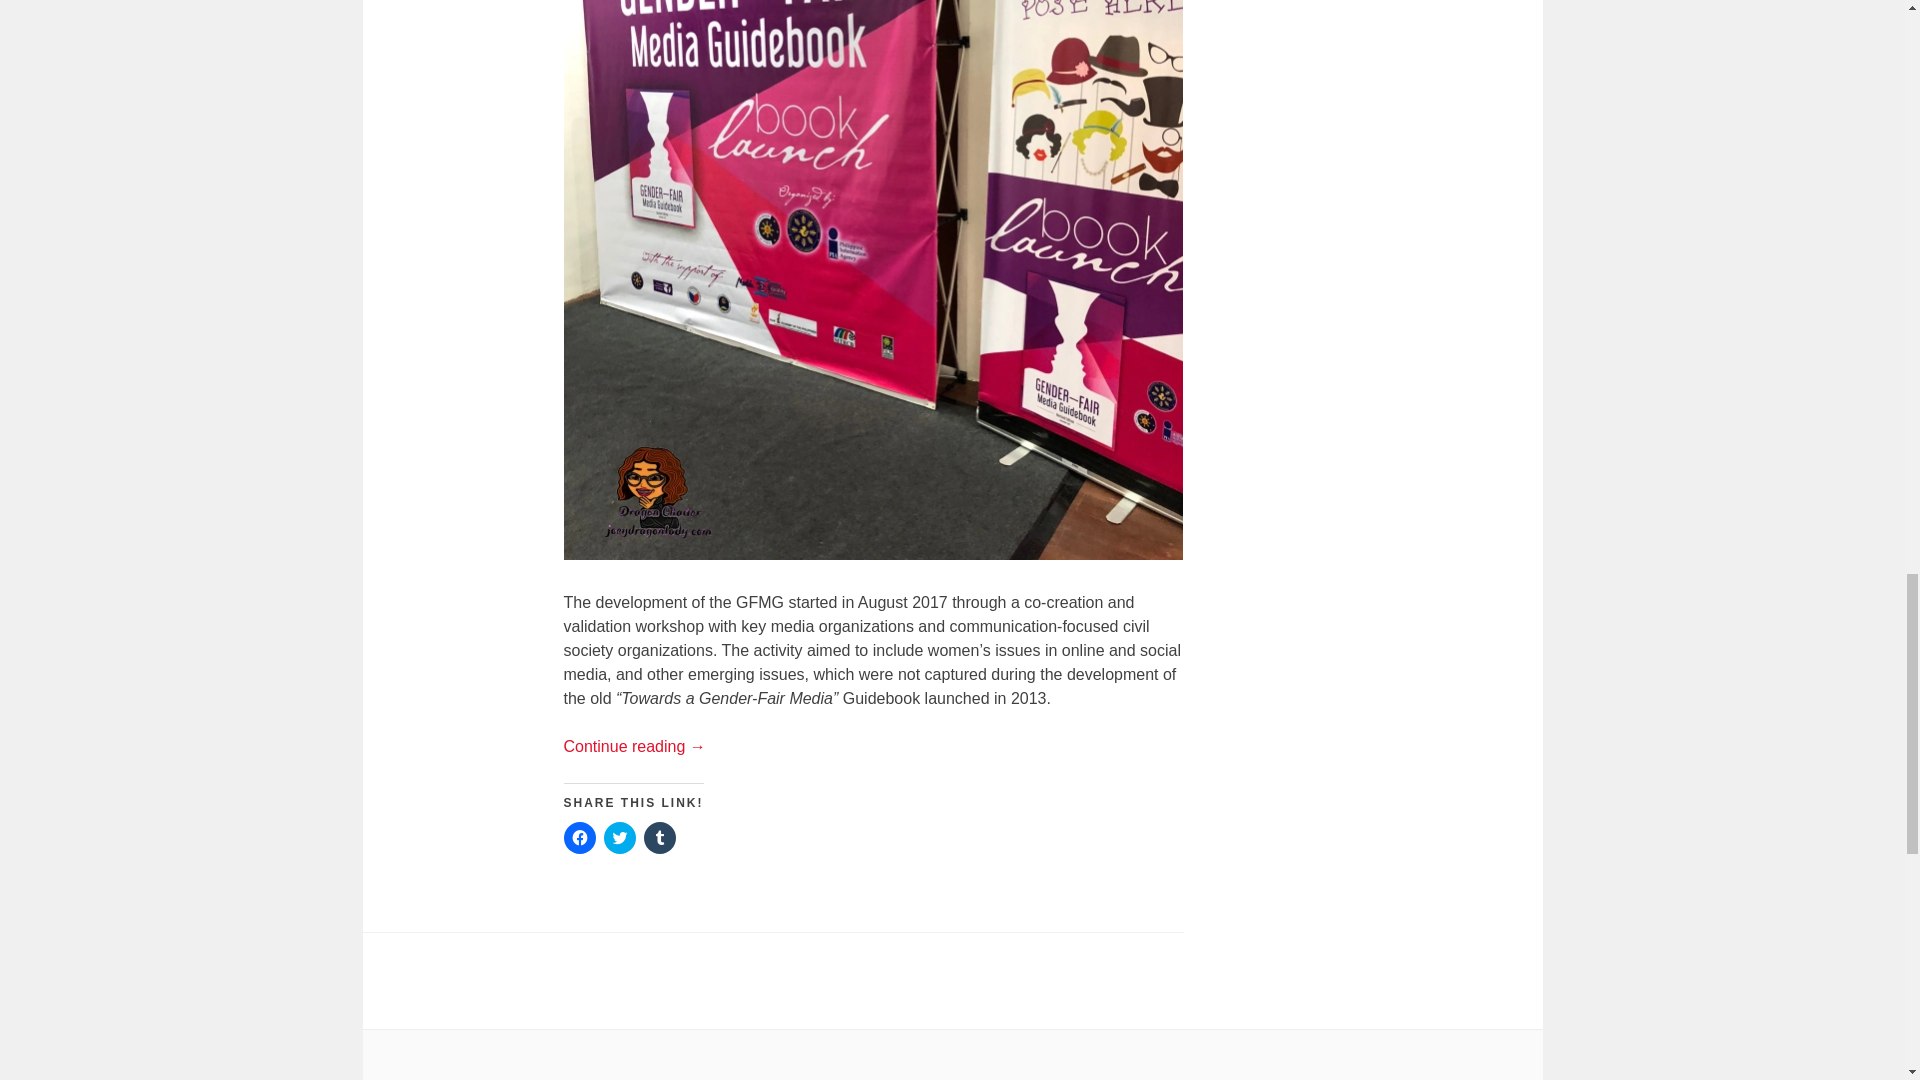 Image resolution: width=1920 pixels, height=1080 pixels. Describe the element at coordinates (659, 838) in the screenshot. I see `Click to share on Tumblr` at that location.